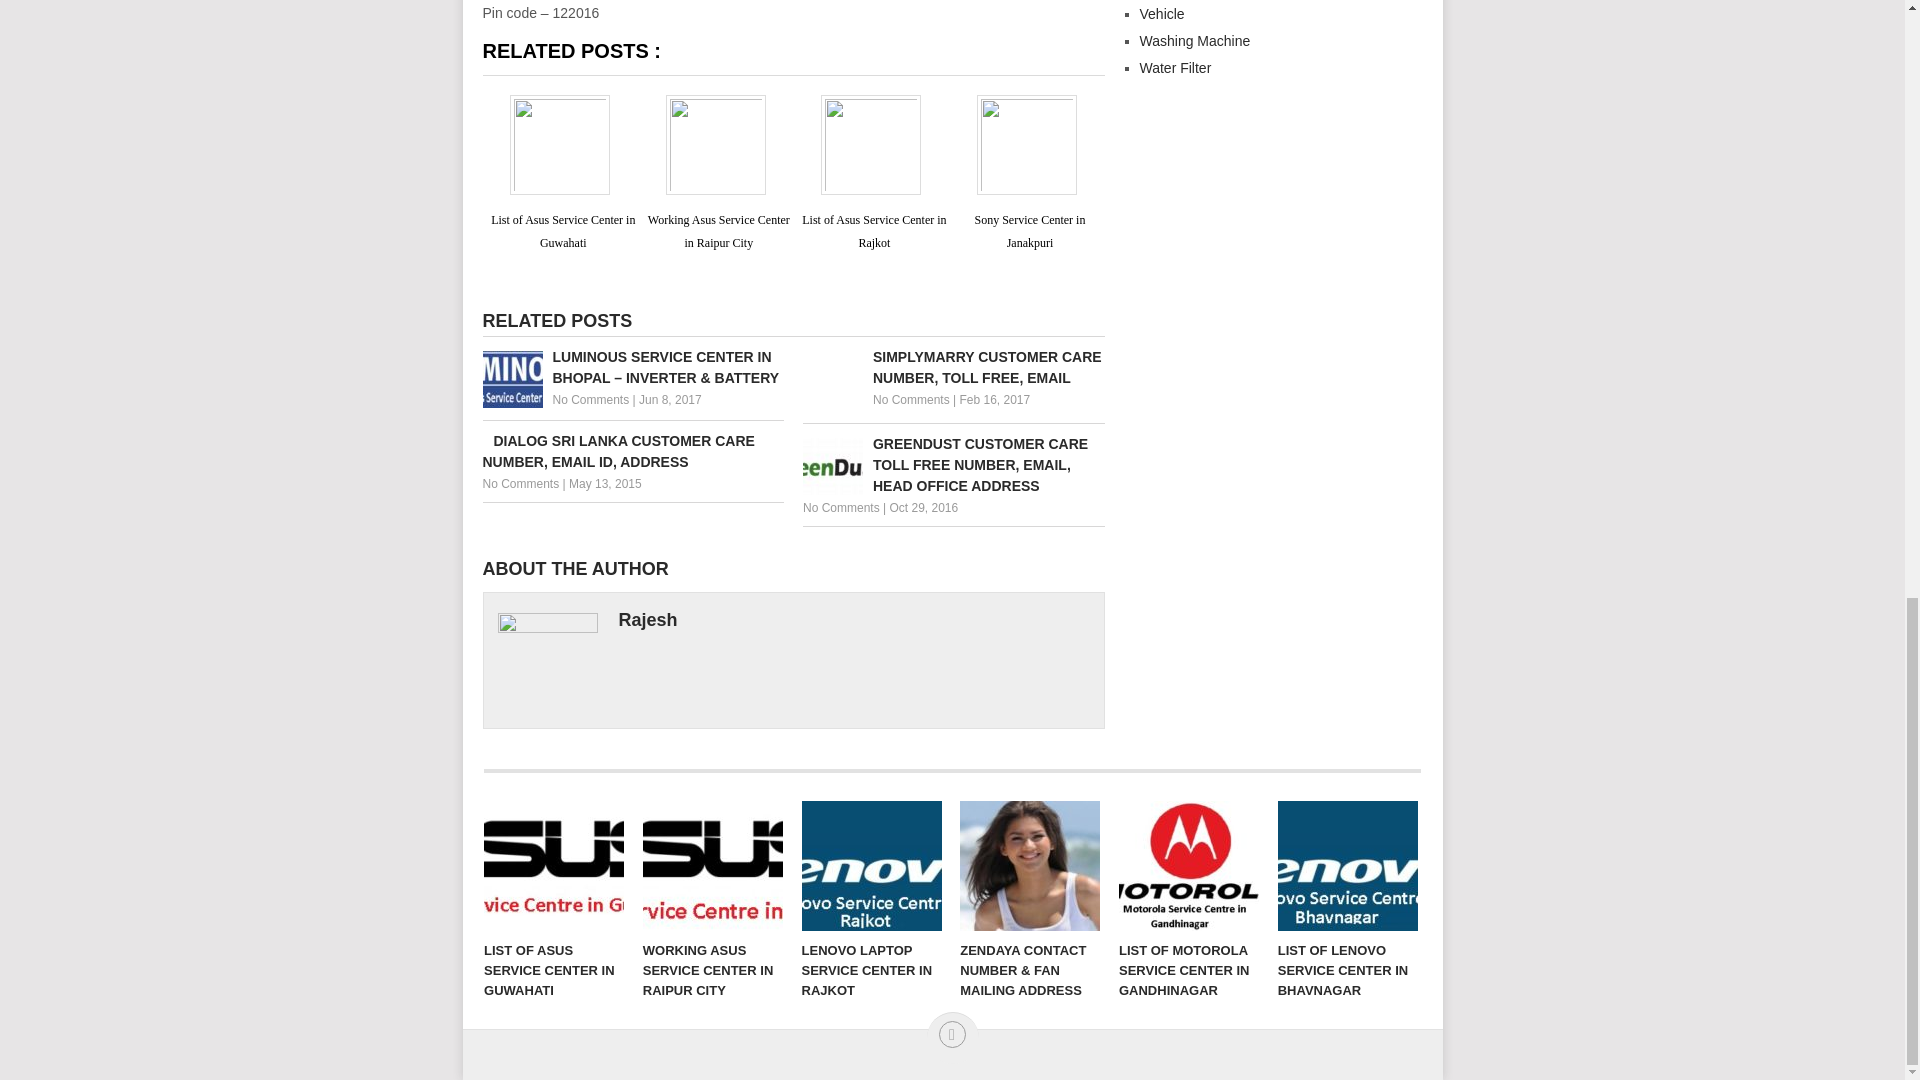 The width and height of the screenshot is (1920, 1080). What do you see at coordinates (912, 400) in the screenshot?
I see `No Comments` at bounding box center [912, 400].